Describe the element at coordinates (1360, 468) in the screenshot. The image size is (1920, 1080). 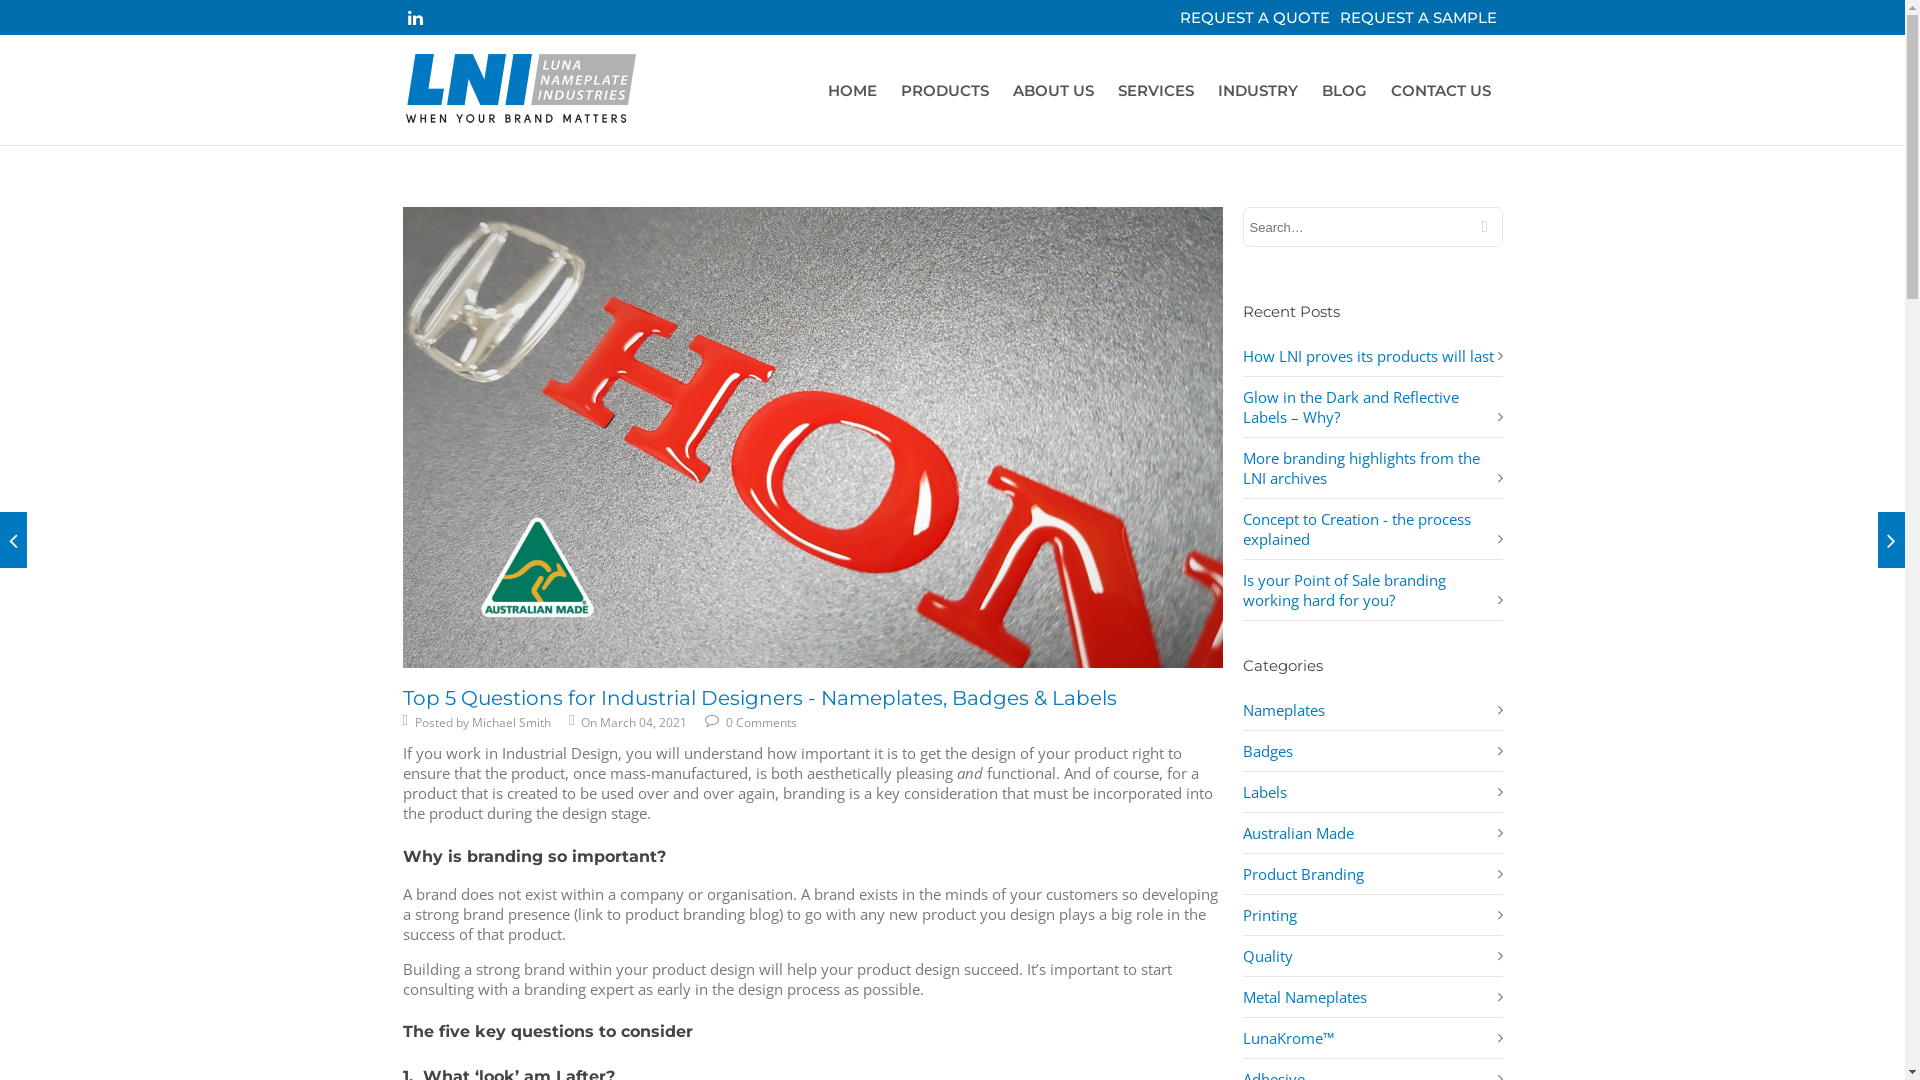
I see `More branding highlights from the LNI archives` at that location.